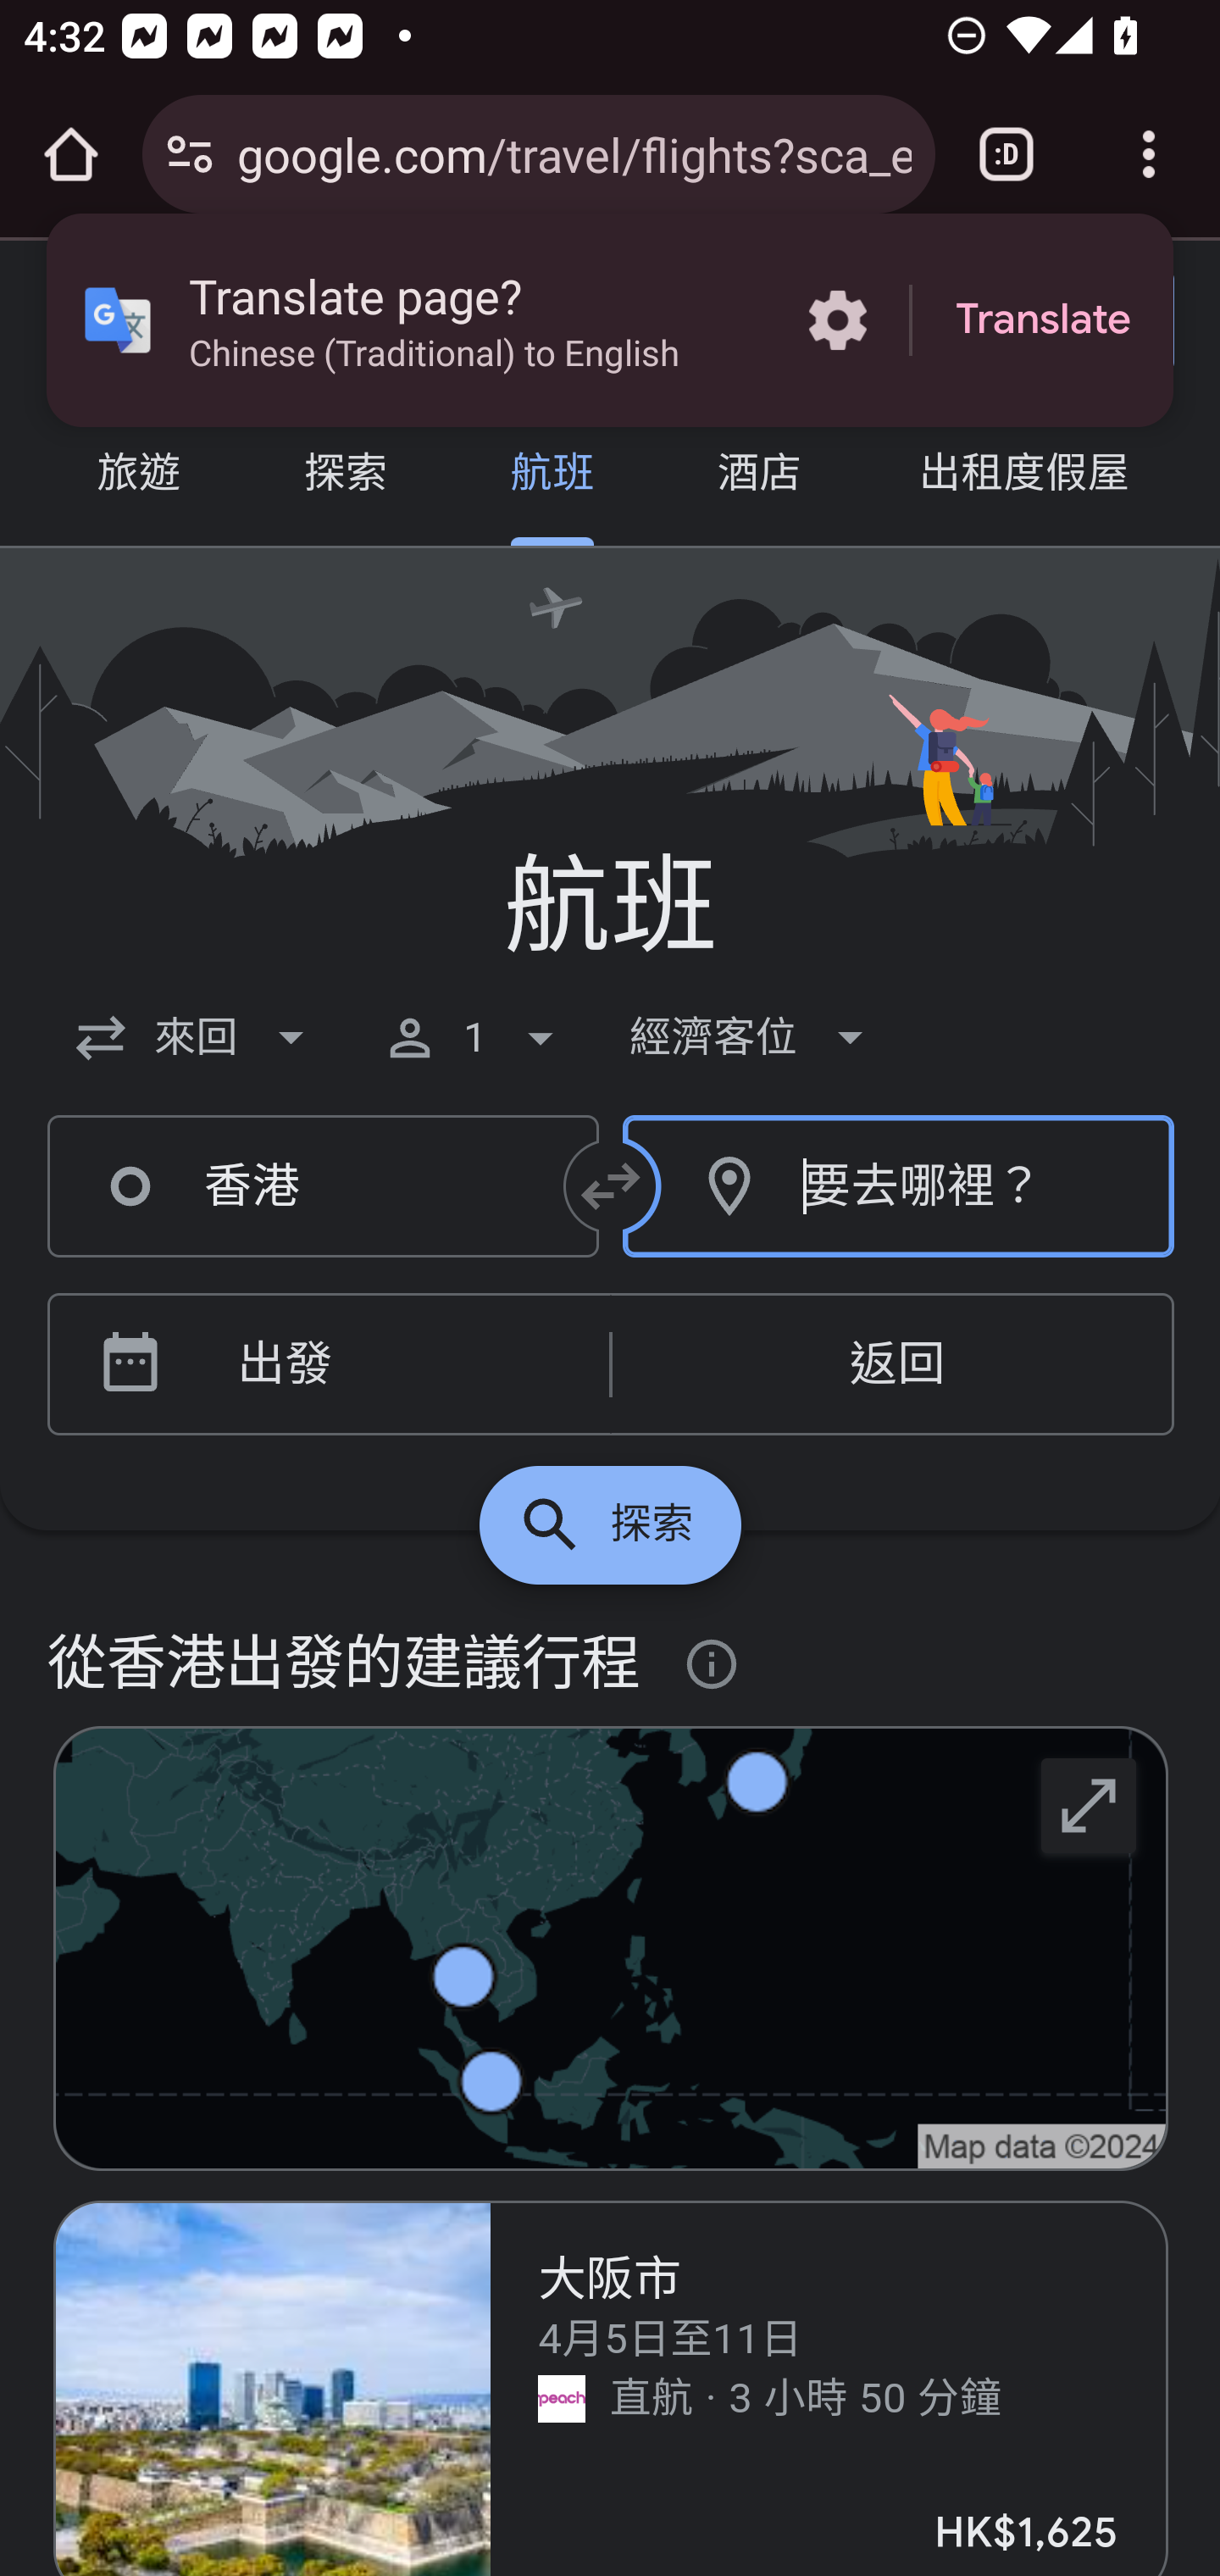 The image size is (1220, 2576). I want to click on 出發, so click(378, 1365).